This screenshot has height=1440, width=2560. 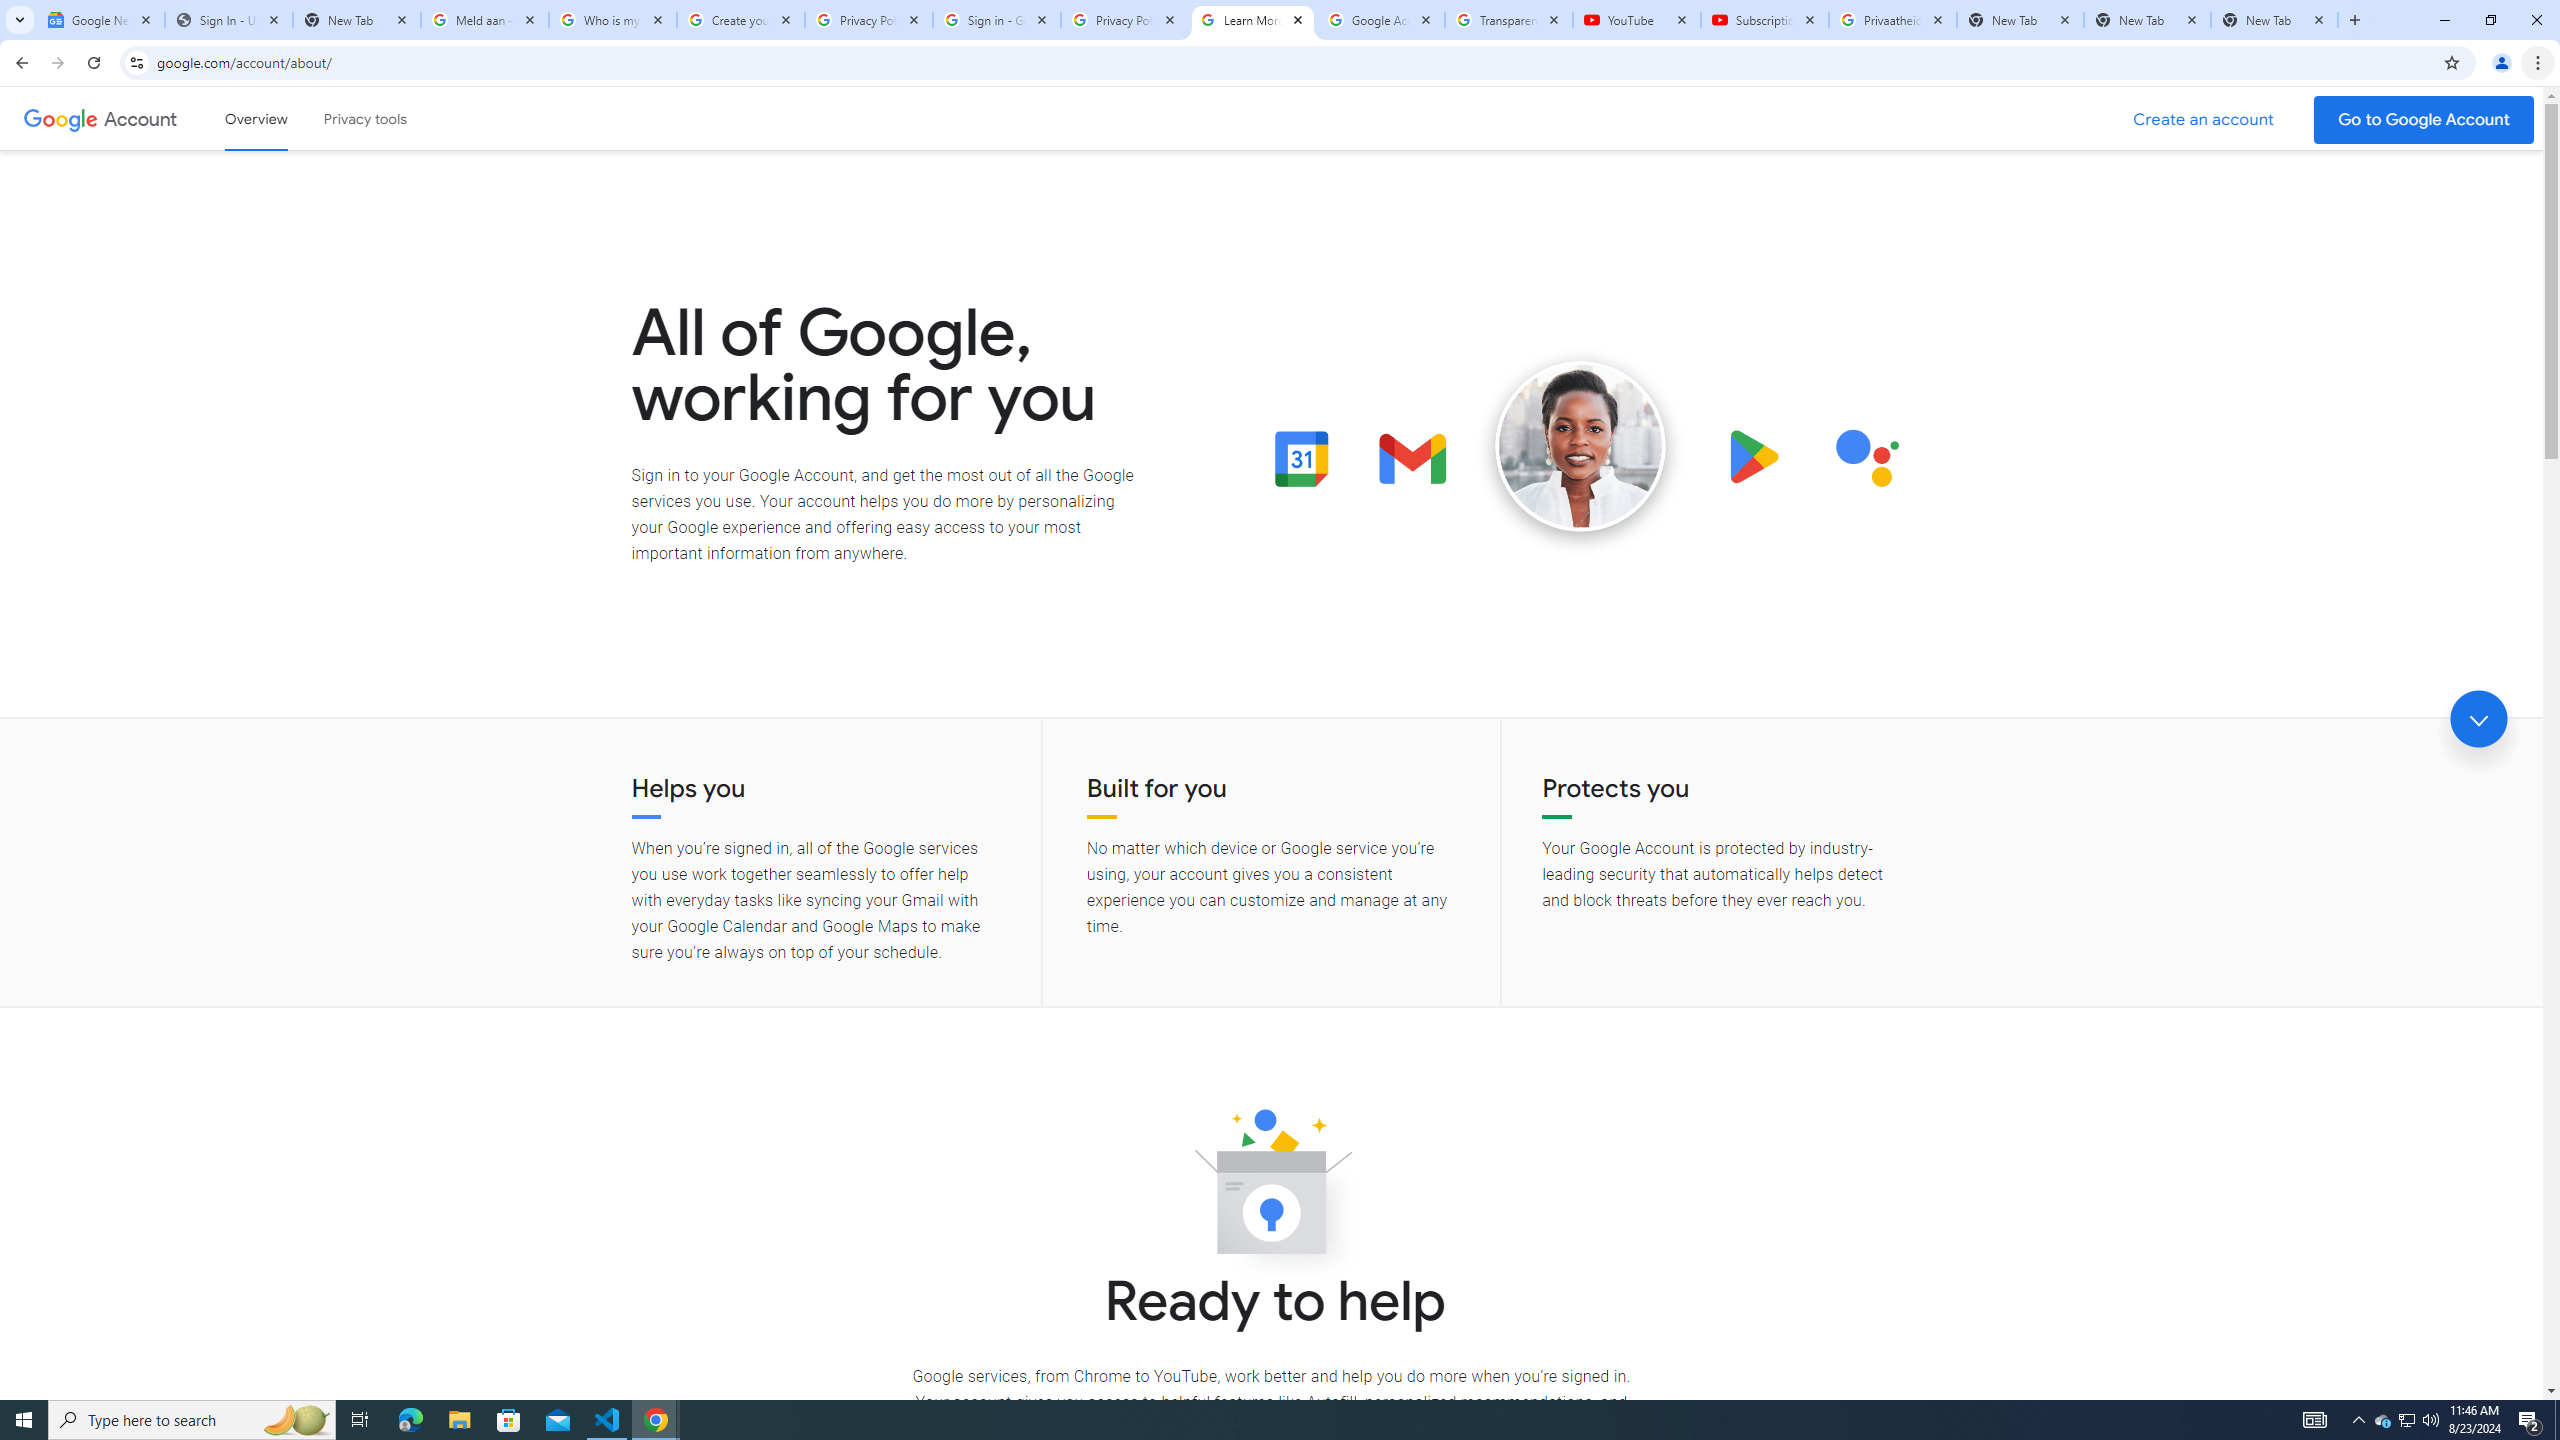 What do you see at coordinates (285, 116) in the screenshot?
I see `Skip to Content` at bounding box center [285, 116].